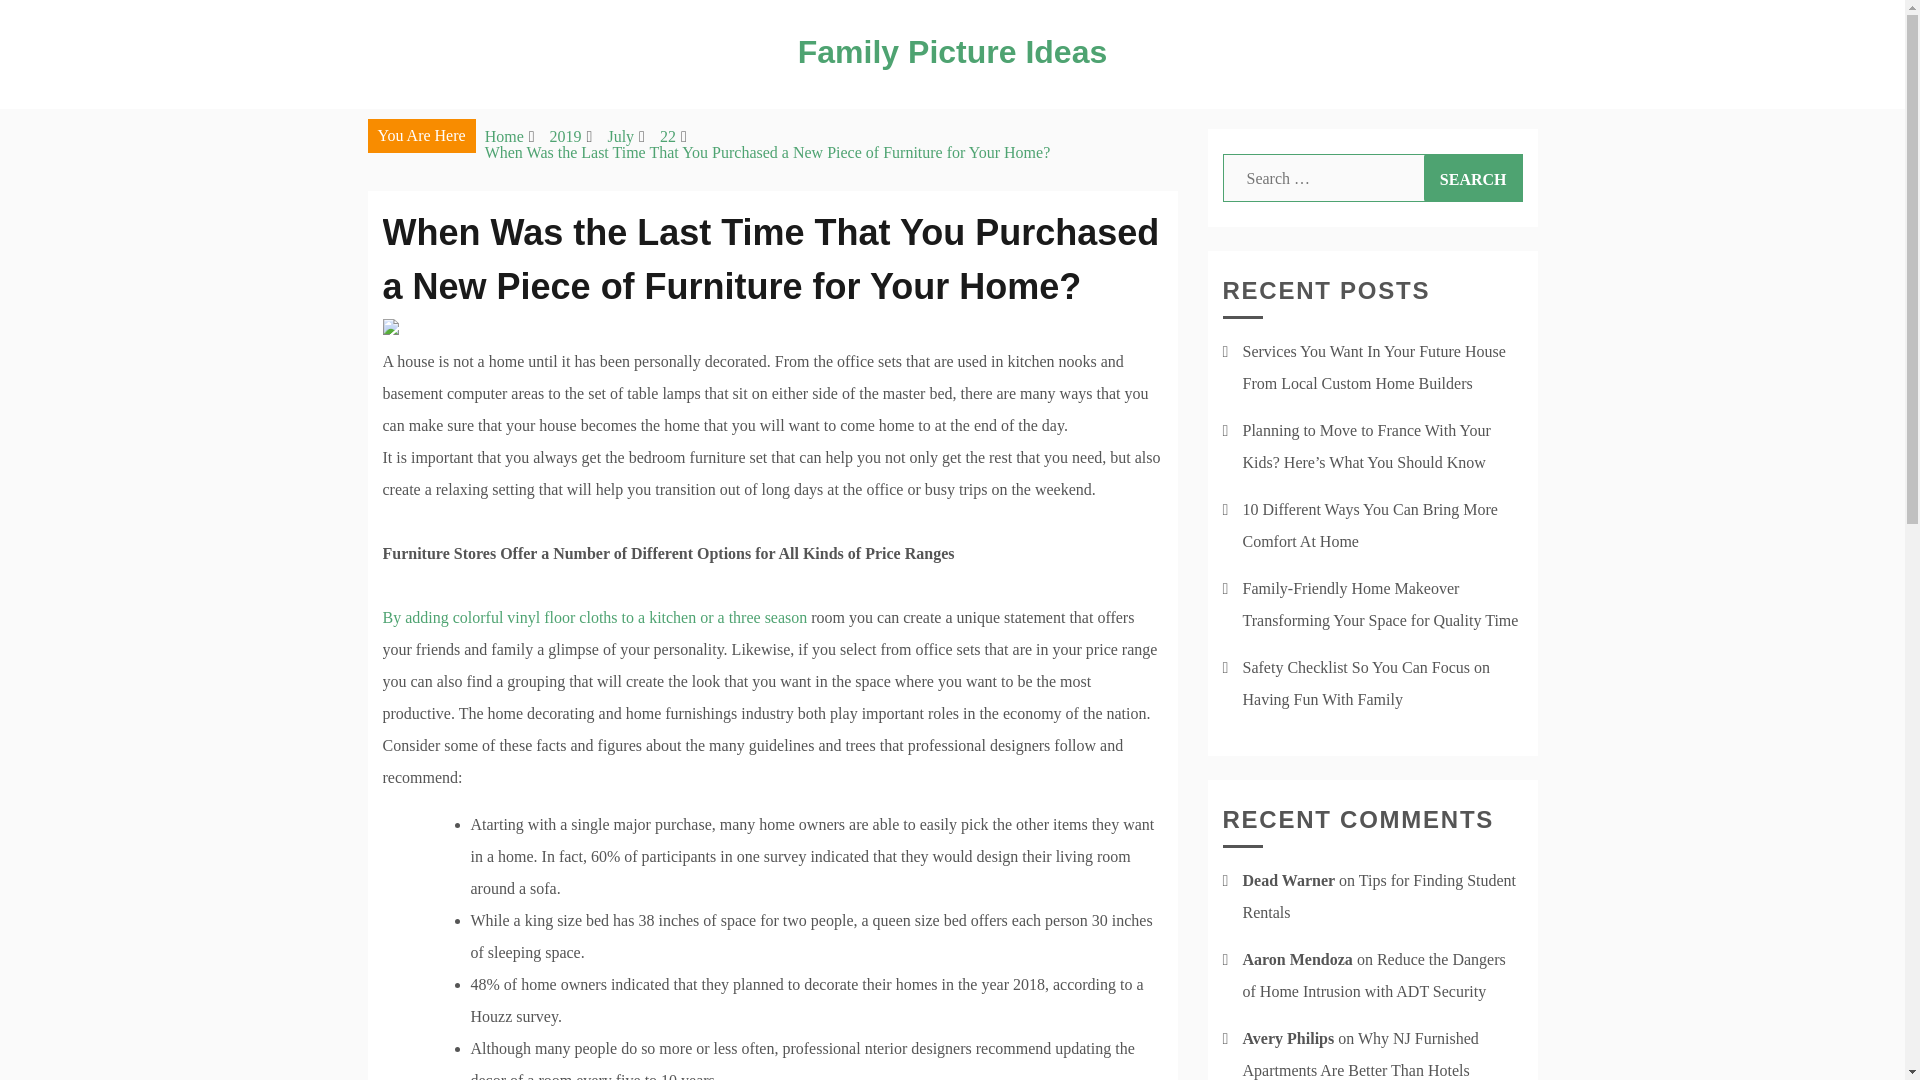  I want to click on 22, so click(668, 136).